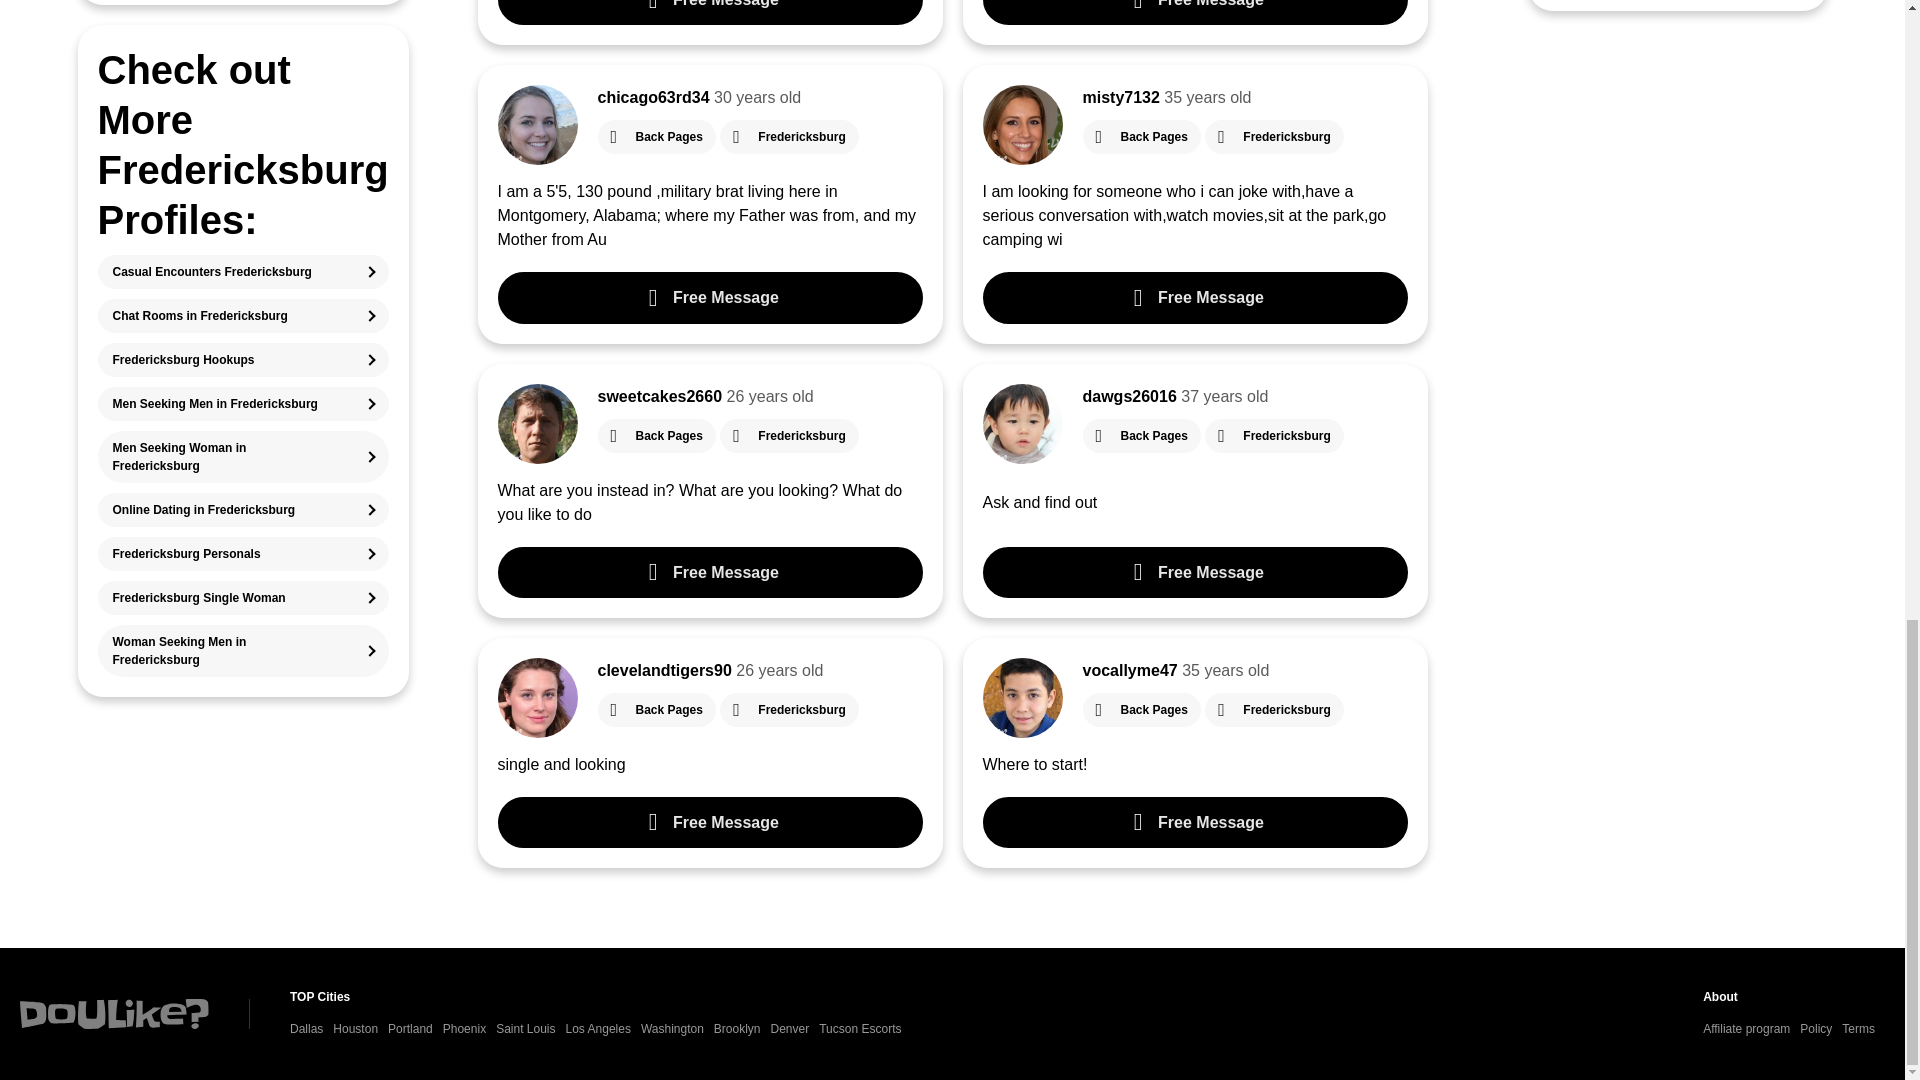  What do you see at coordinates (1194, 297) in the screenshot?
I see `Free Message` at bounding box center [1194, 297].